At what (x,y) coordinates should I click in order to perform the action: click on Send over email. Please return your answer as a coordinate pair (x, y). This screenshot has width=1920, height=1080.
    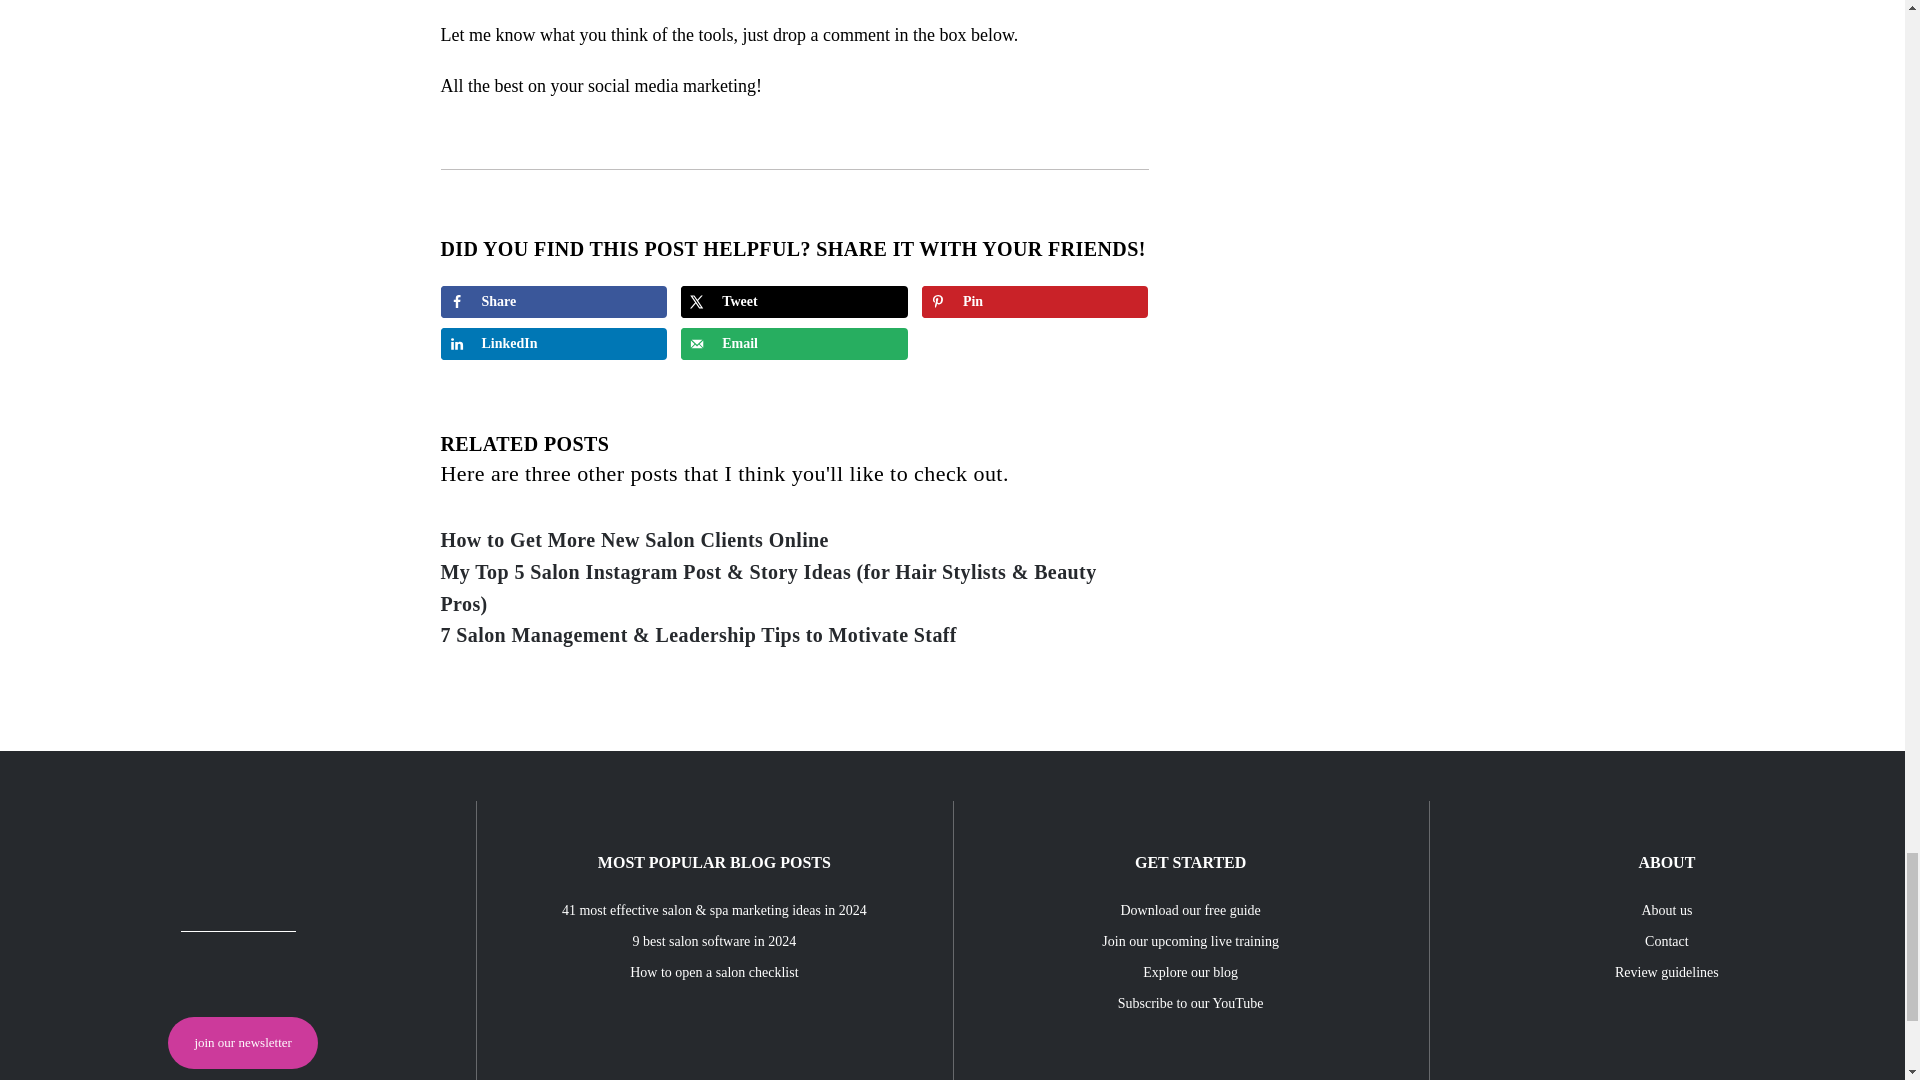
    Looking at the image, I should click on (794, 344).